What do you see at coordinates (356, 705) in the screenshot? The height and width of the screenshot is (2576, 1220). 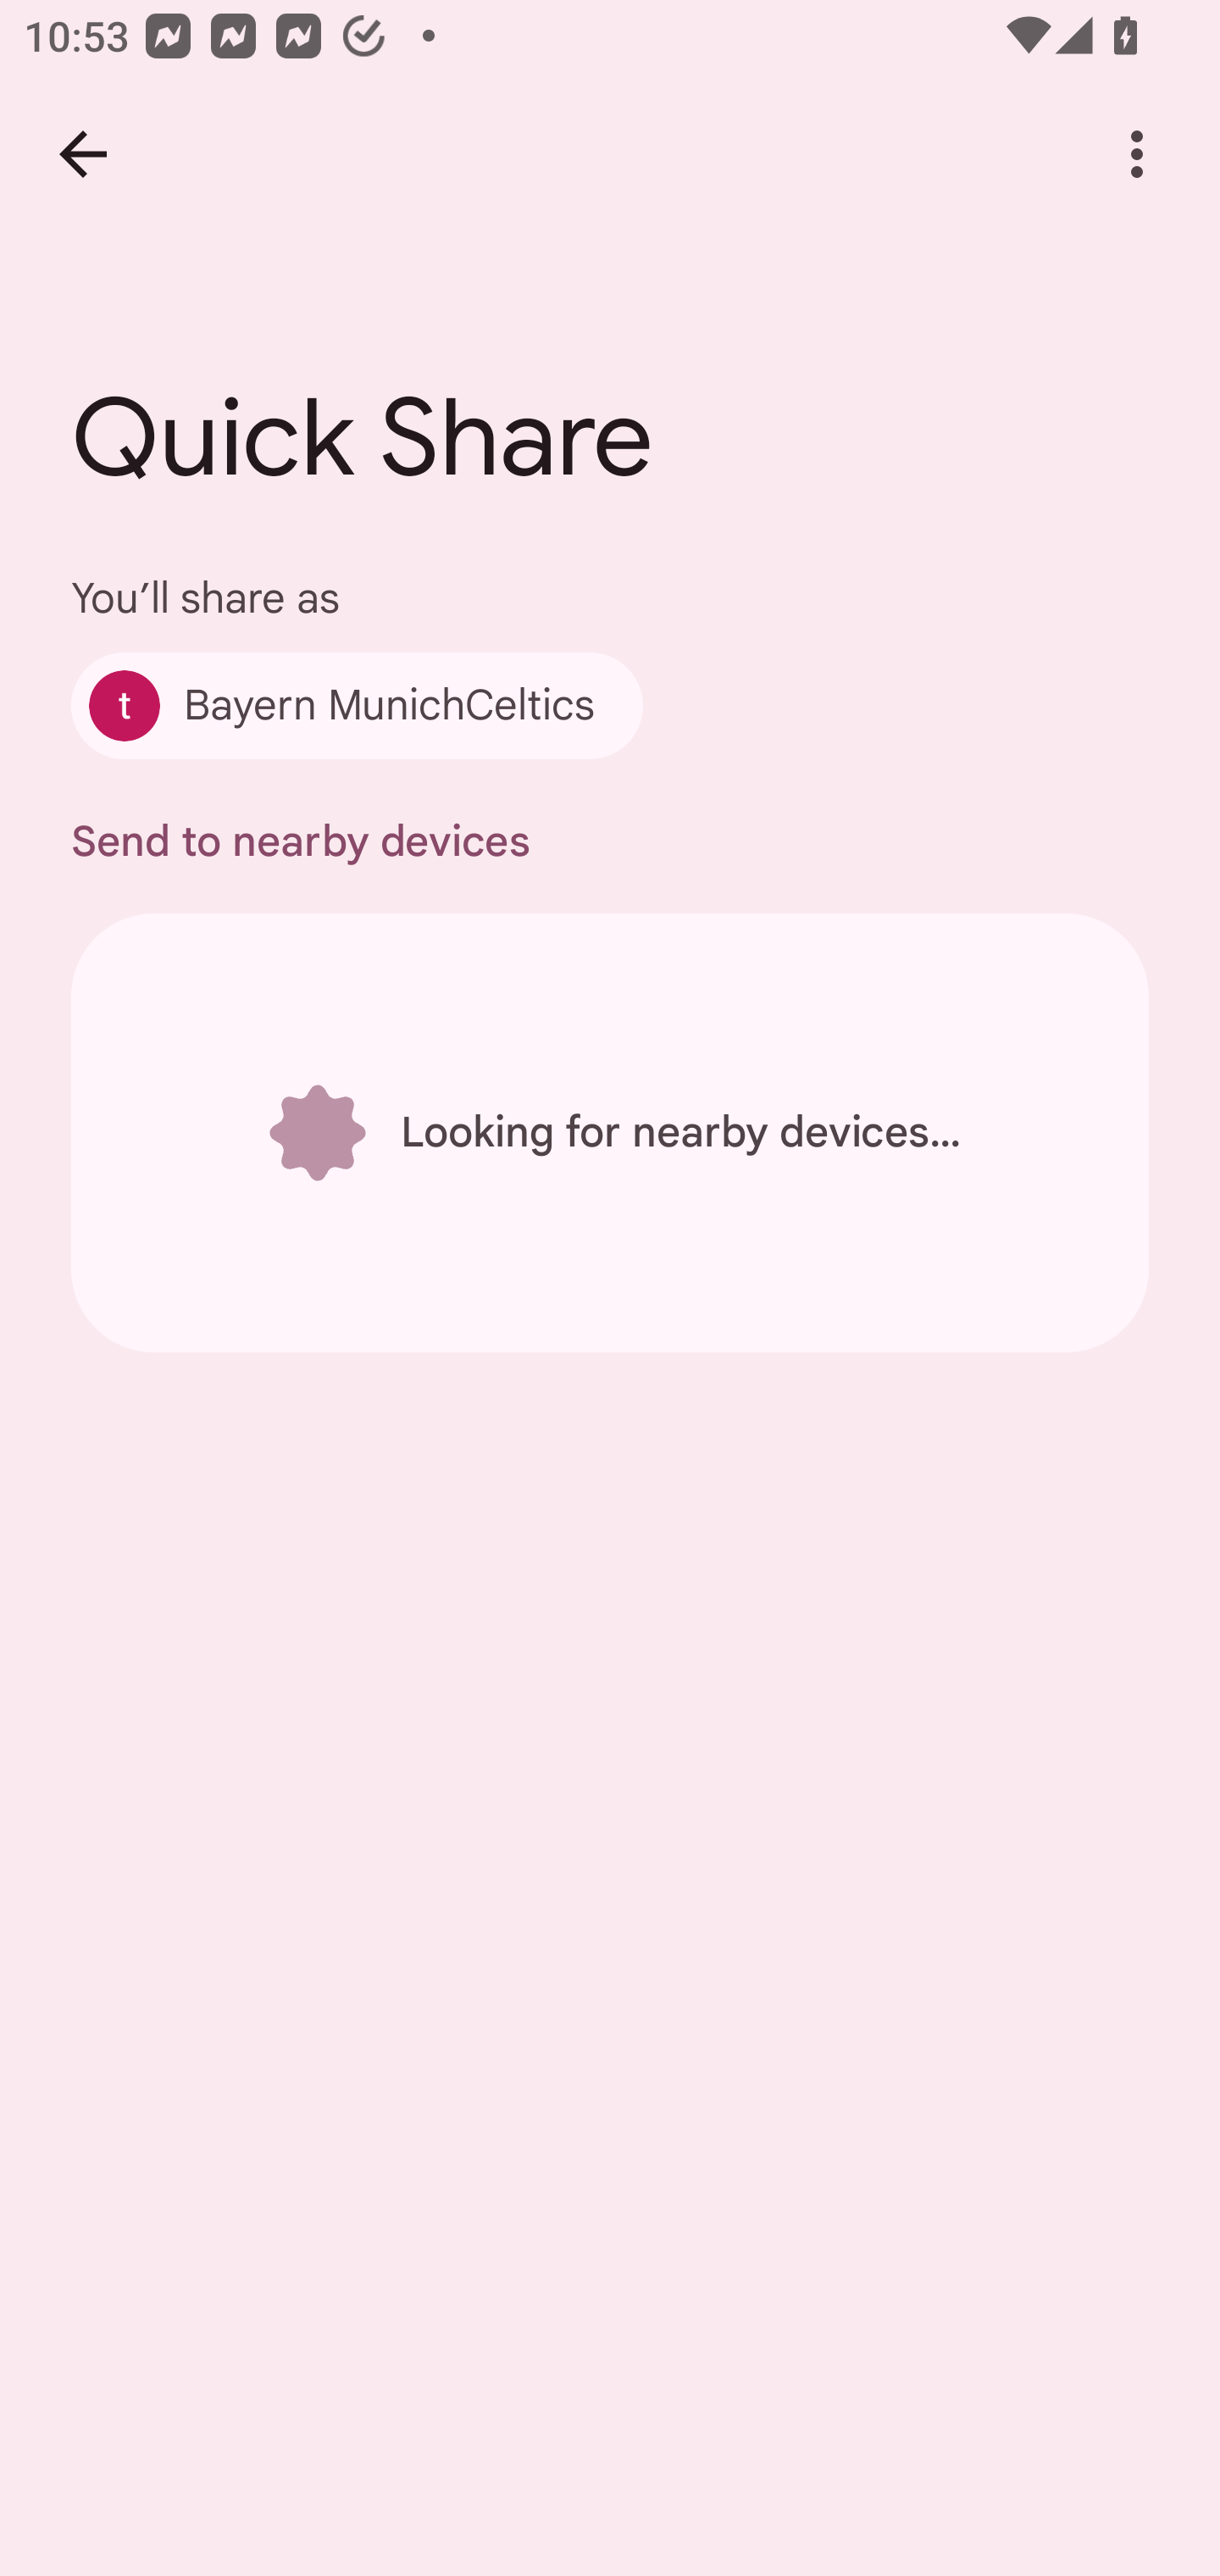 I see `Bayern MunichCeltics` at bounding box center [356, 705].